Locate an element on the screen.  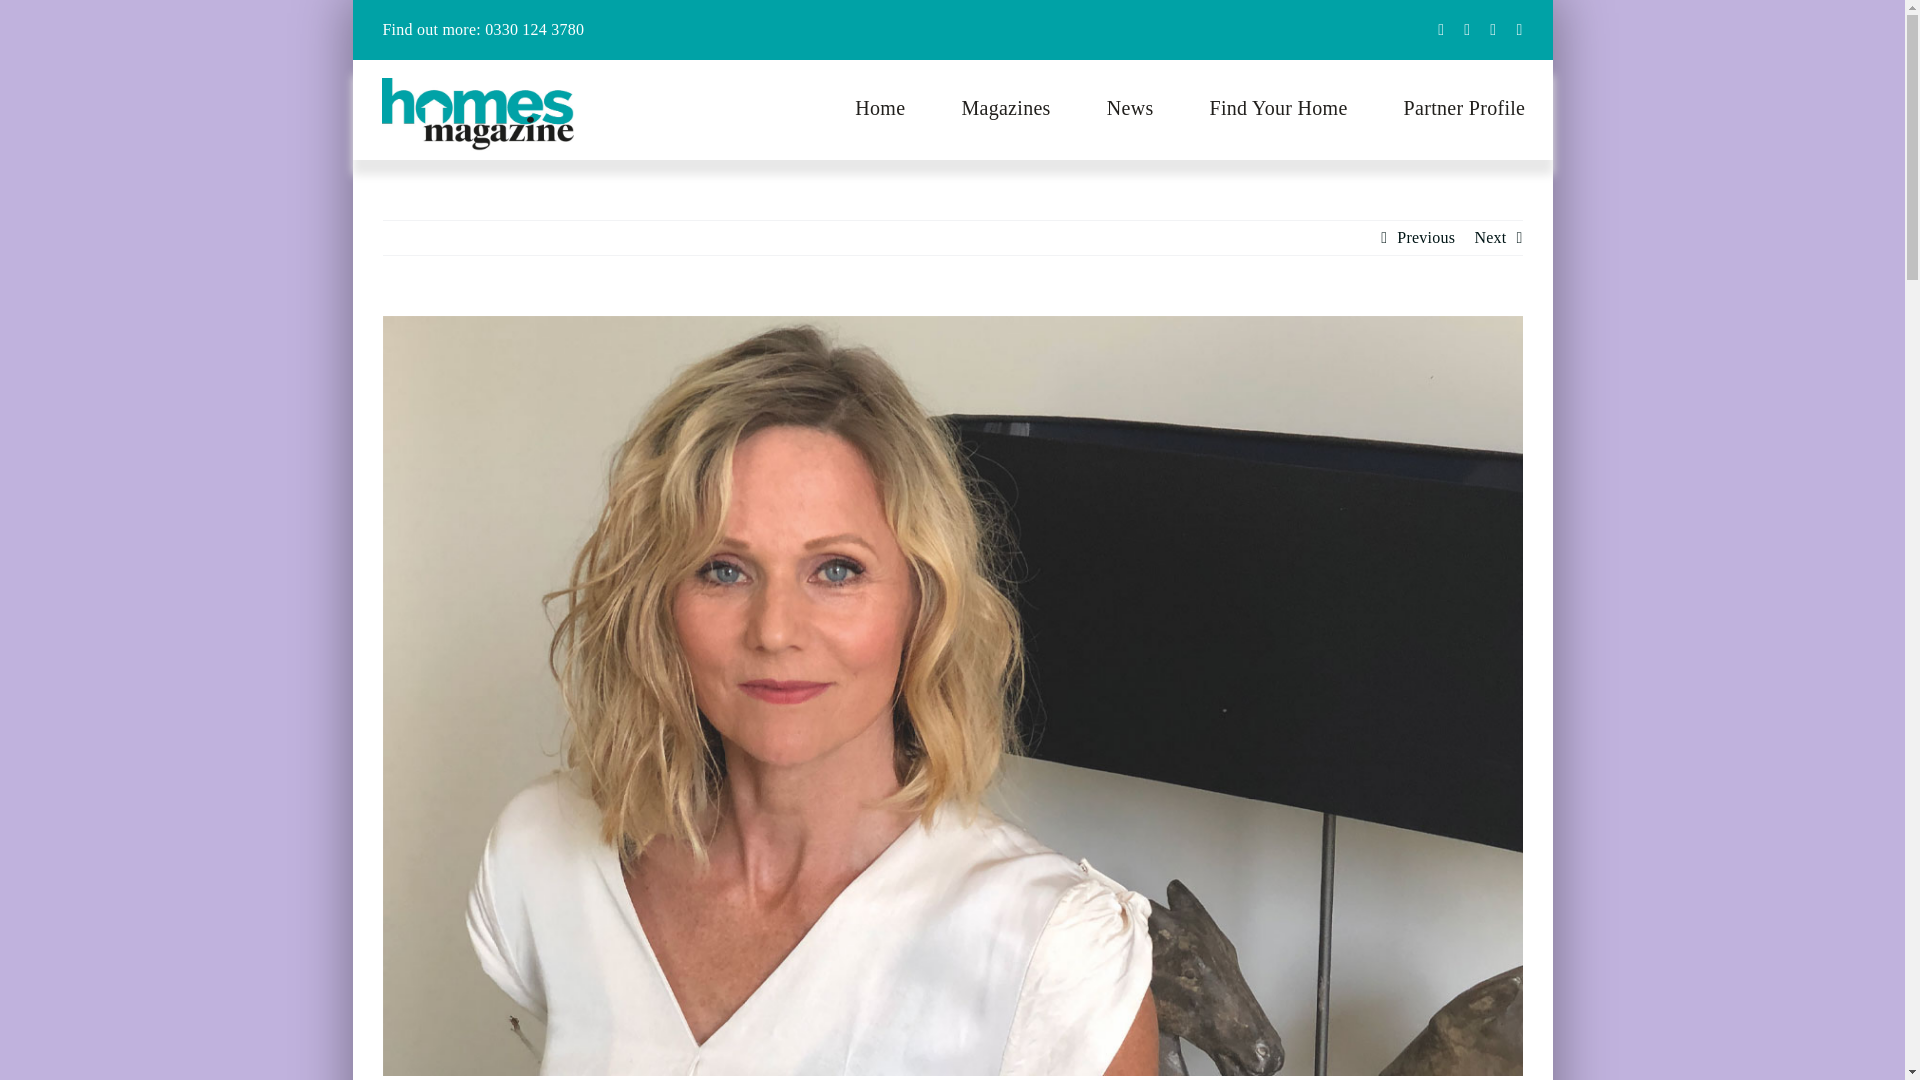
Find Your Home is located at coordinates (1278, 110).